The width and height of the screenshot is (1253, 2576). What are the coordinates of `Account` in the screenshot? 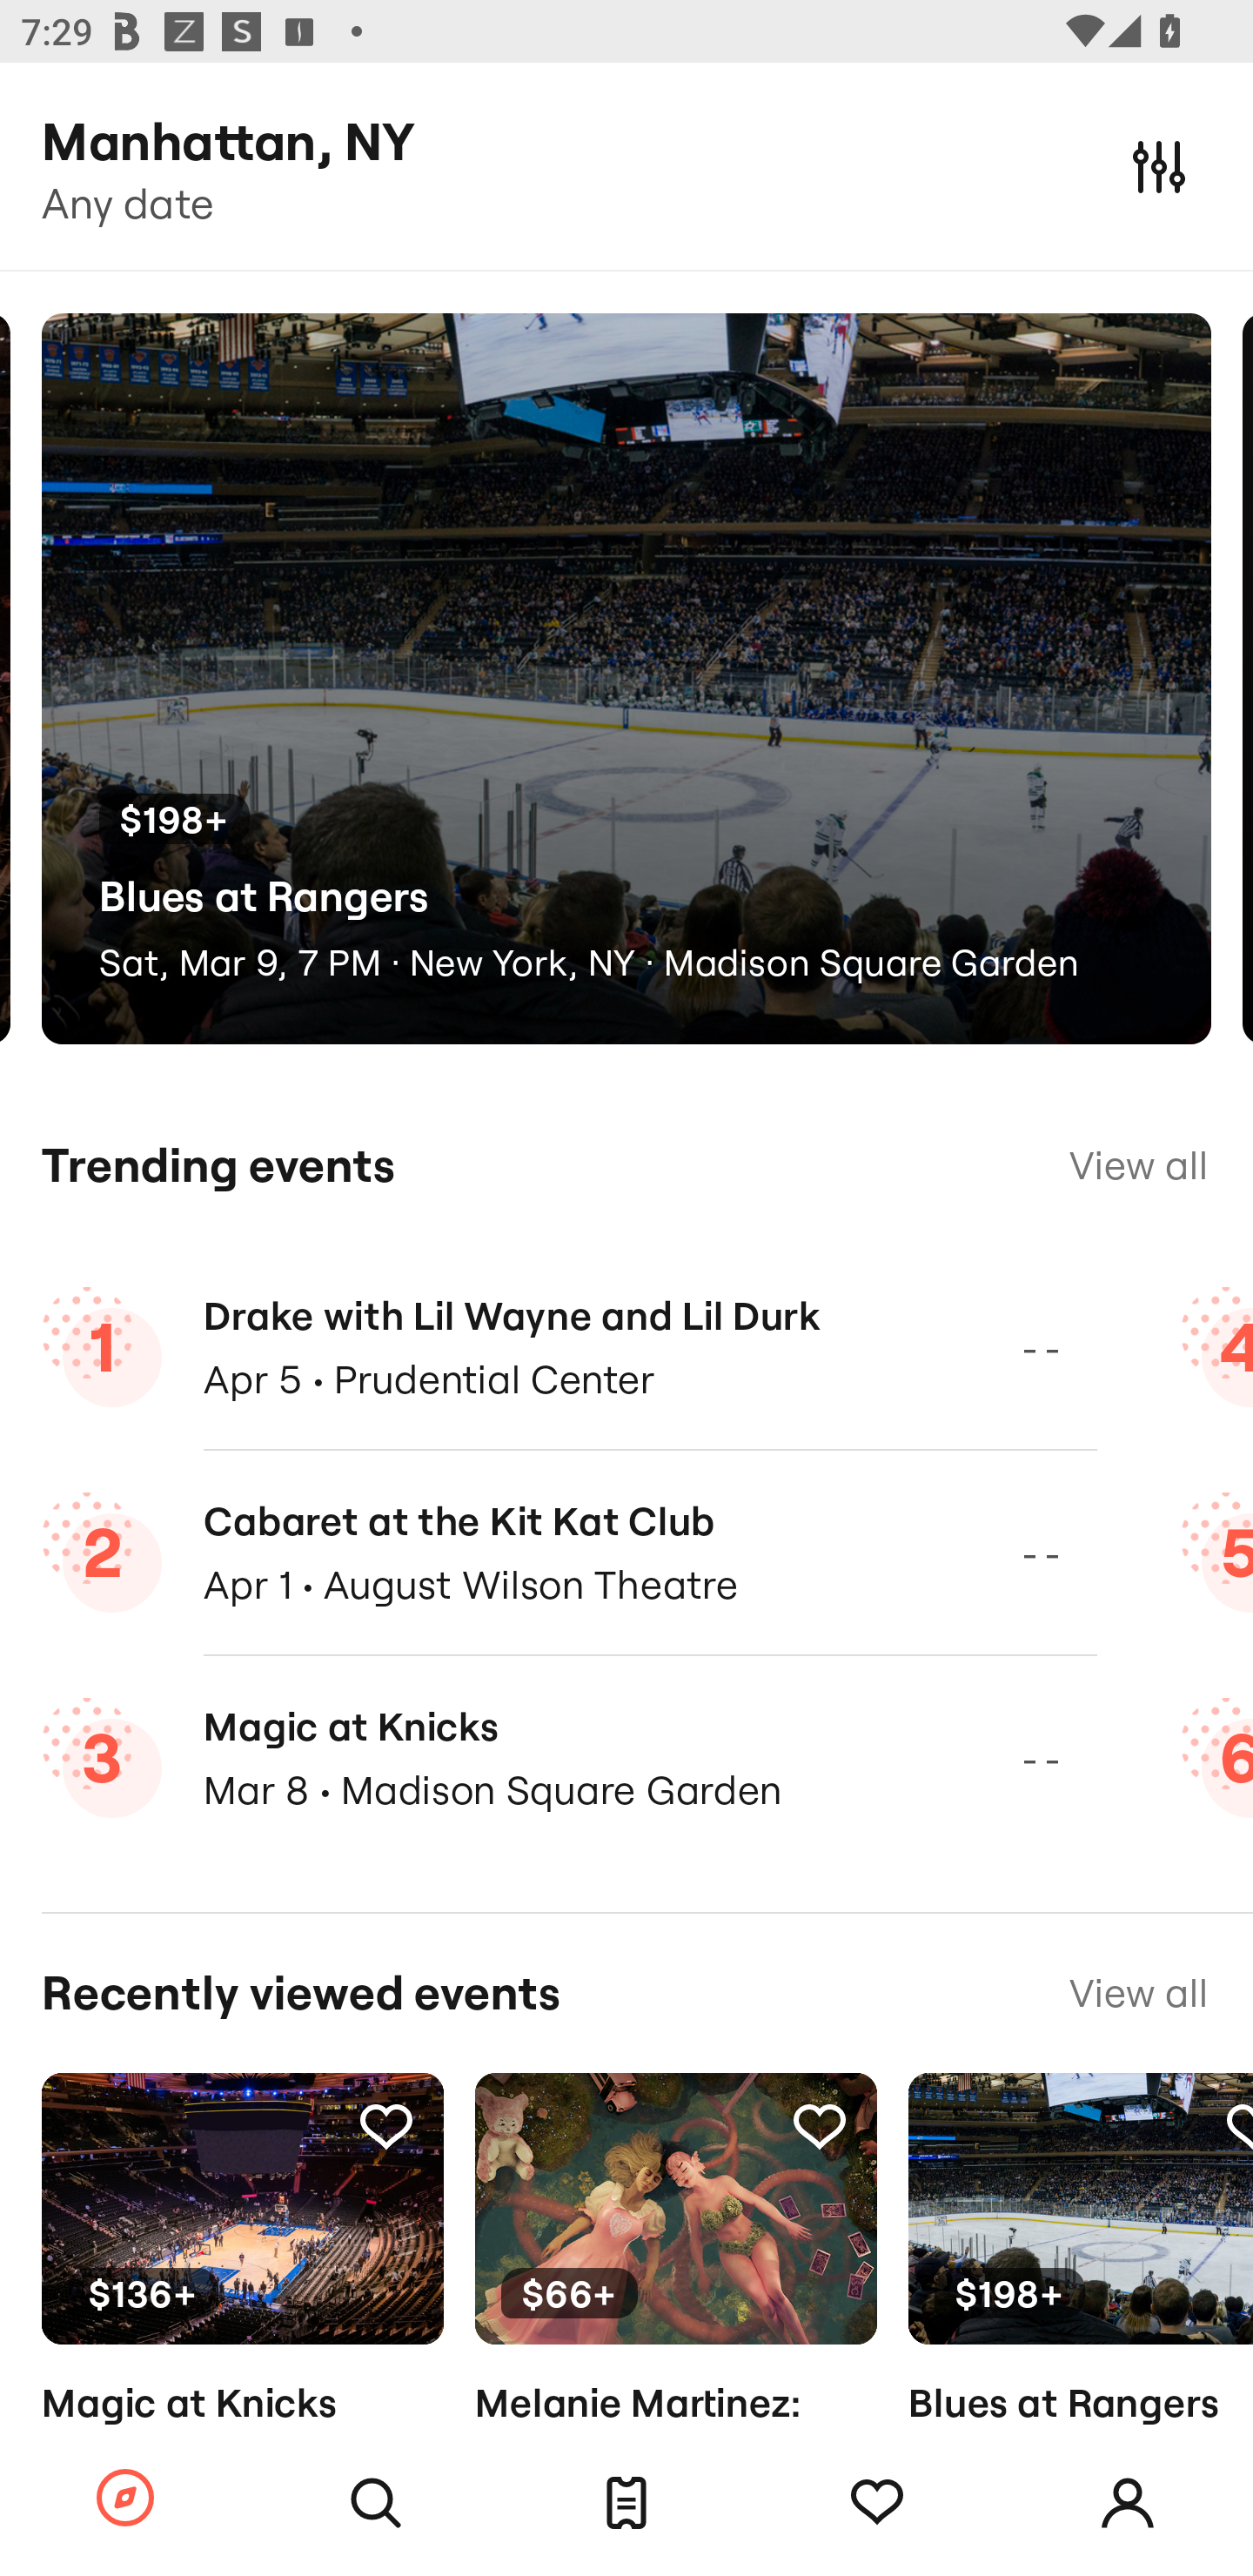 It's located at (1128, 2503).